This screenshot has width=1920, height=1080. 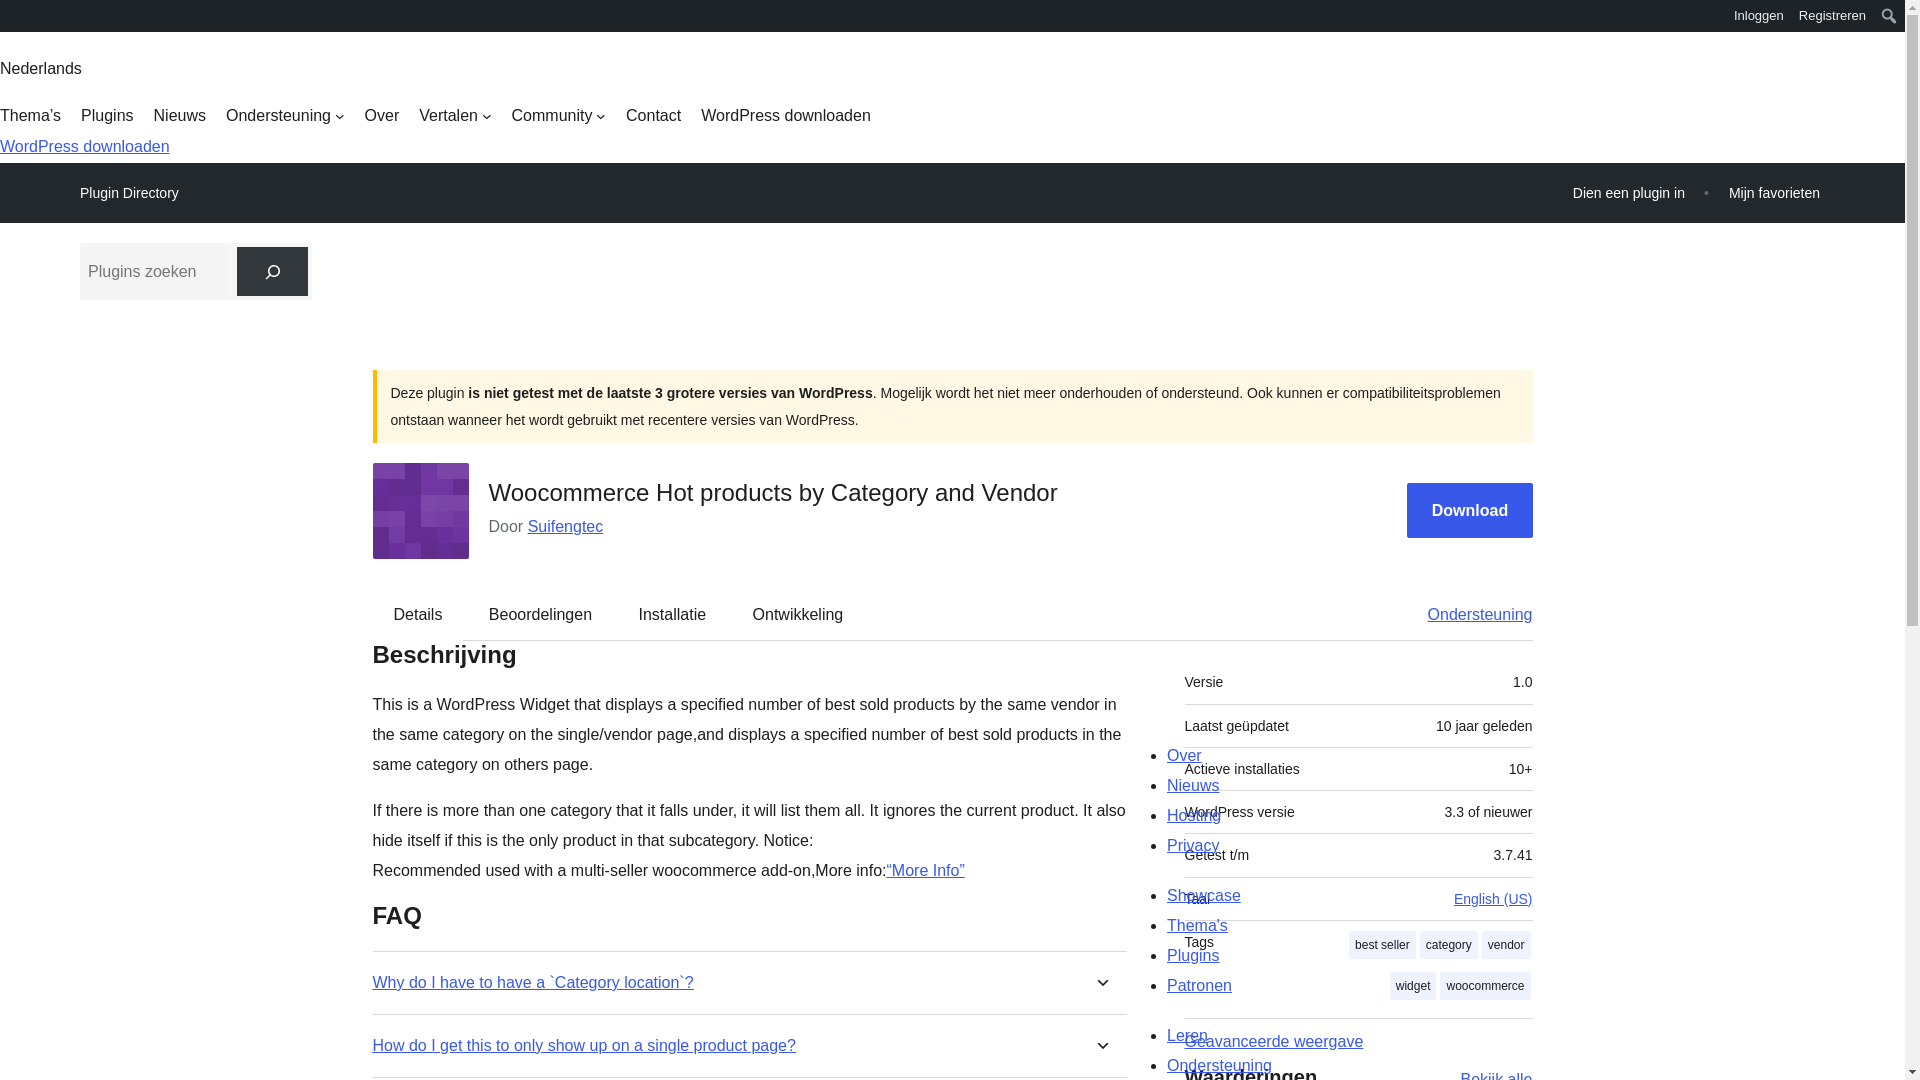 What do you see at coordinates (286, 116) in the screenshot?
I see `Ondersteuning` at bounding box center [286, 116].